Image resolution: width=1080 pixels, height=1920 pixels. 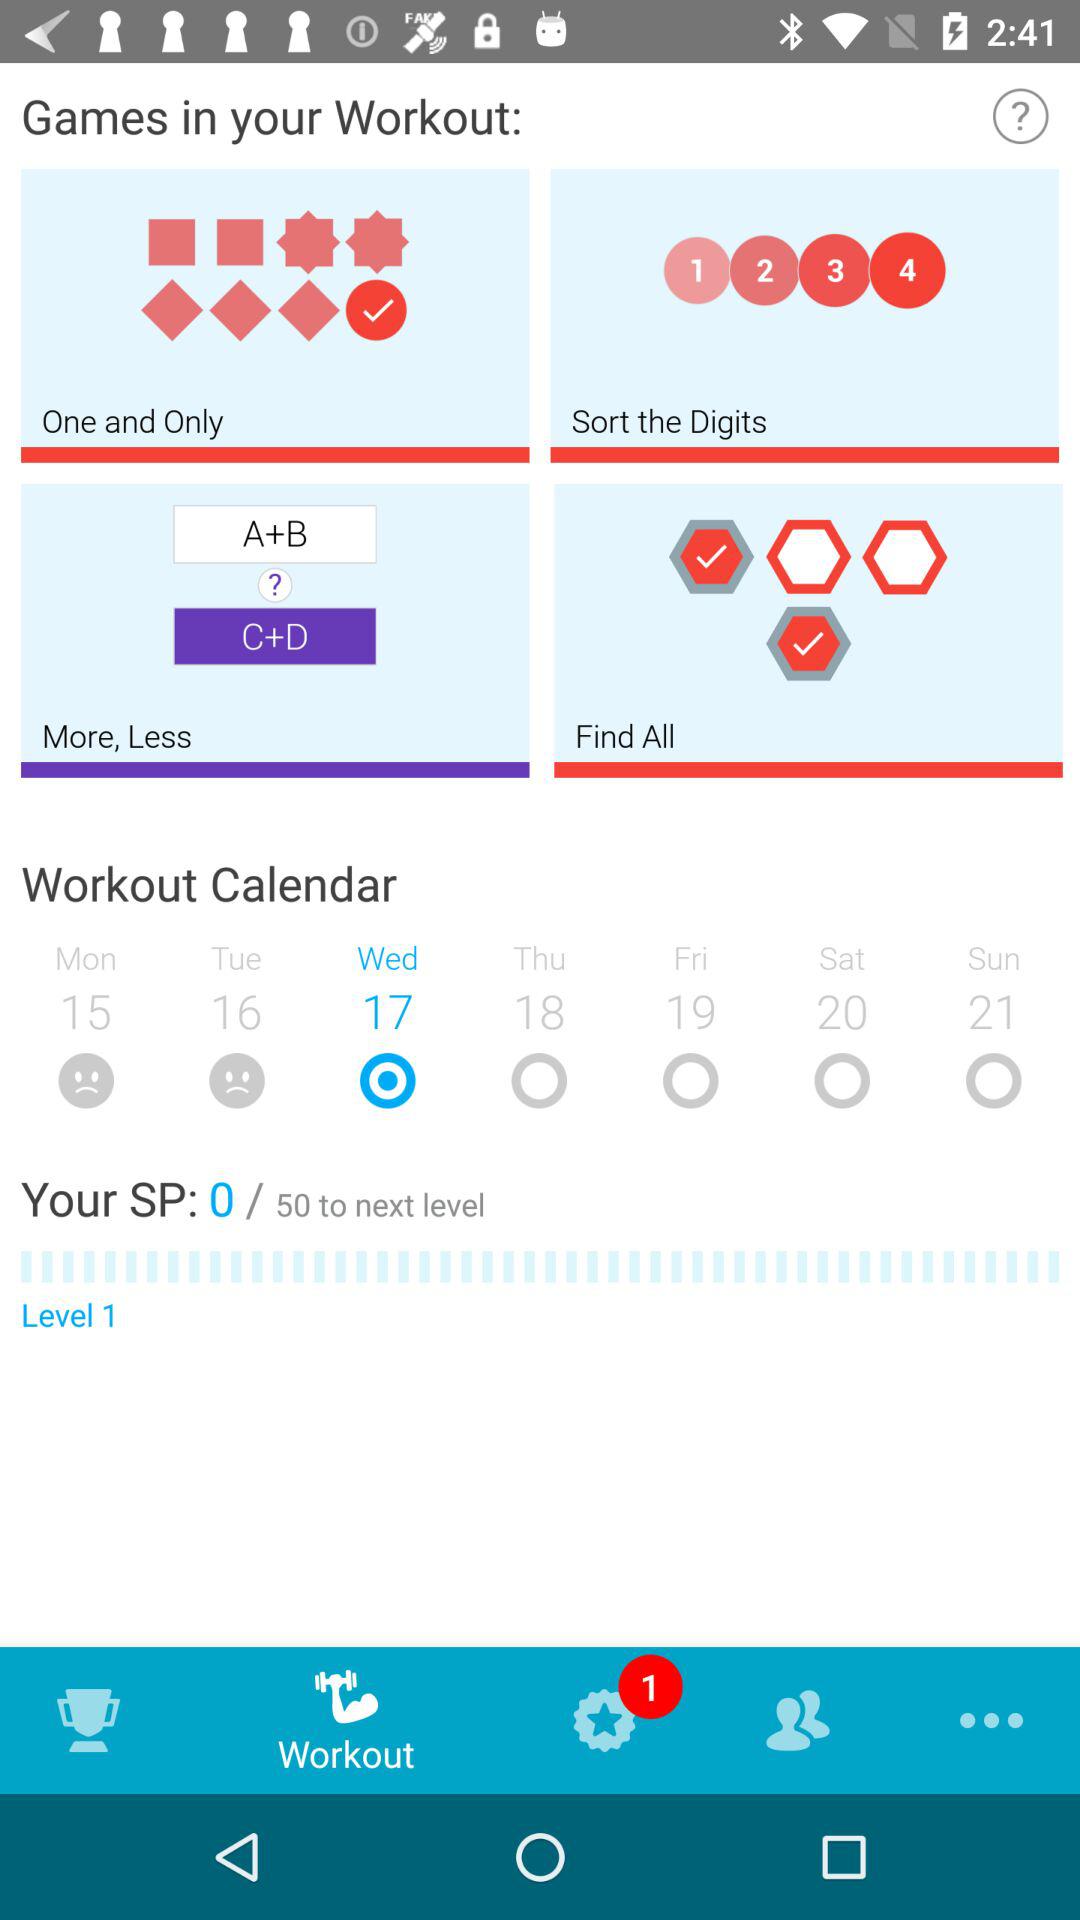 I want to click on instruction about details needed, so click(x=1020, y=116).